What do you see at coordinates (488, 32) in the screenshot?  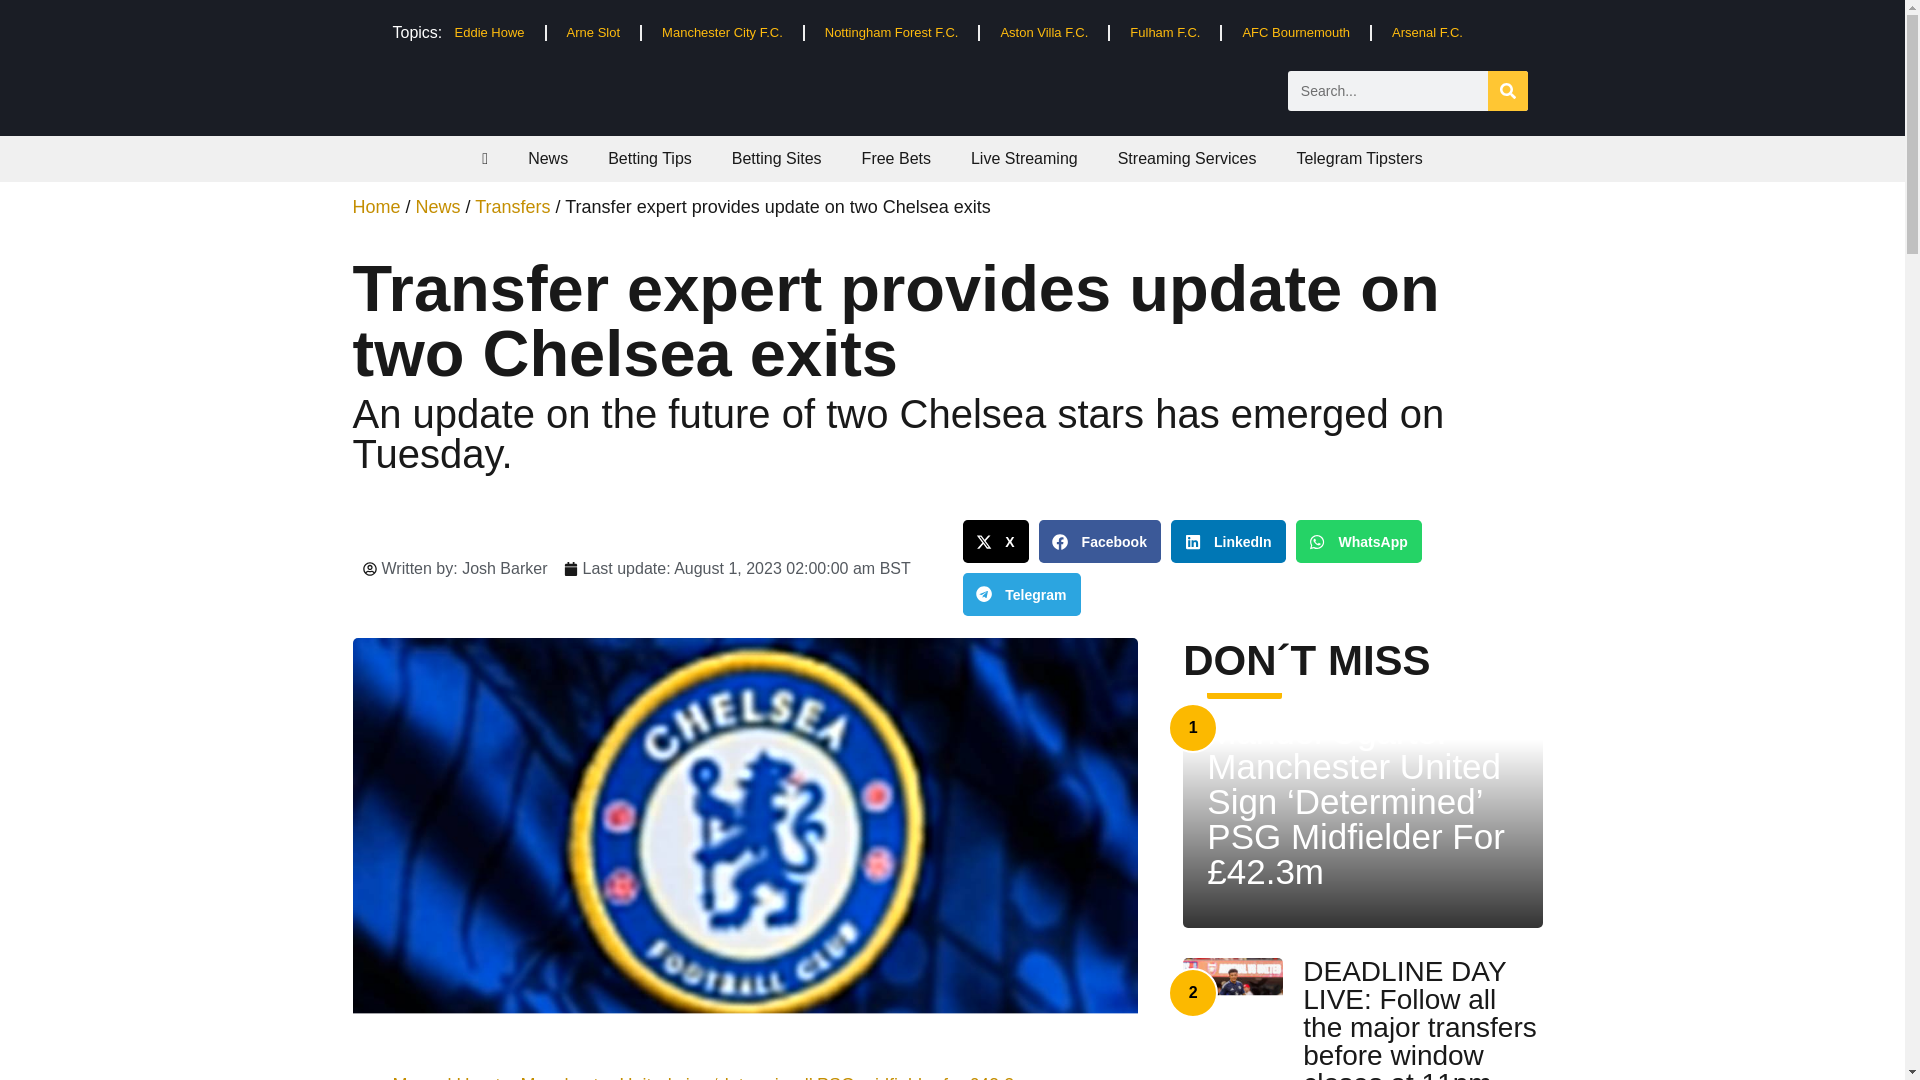 I see `Eddie Howe` at bounding box center [488, 32].